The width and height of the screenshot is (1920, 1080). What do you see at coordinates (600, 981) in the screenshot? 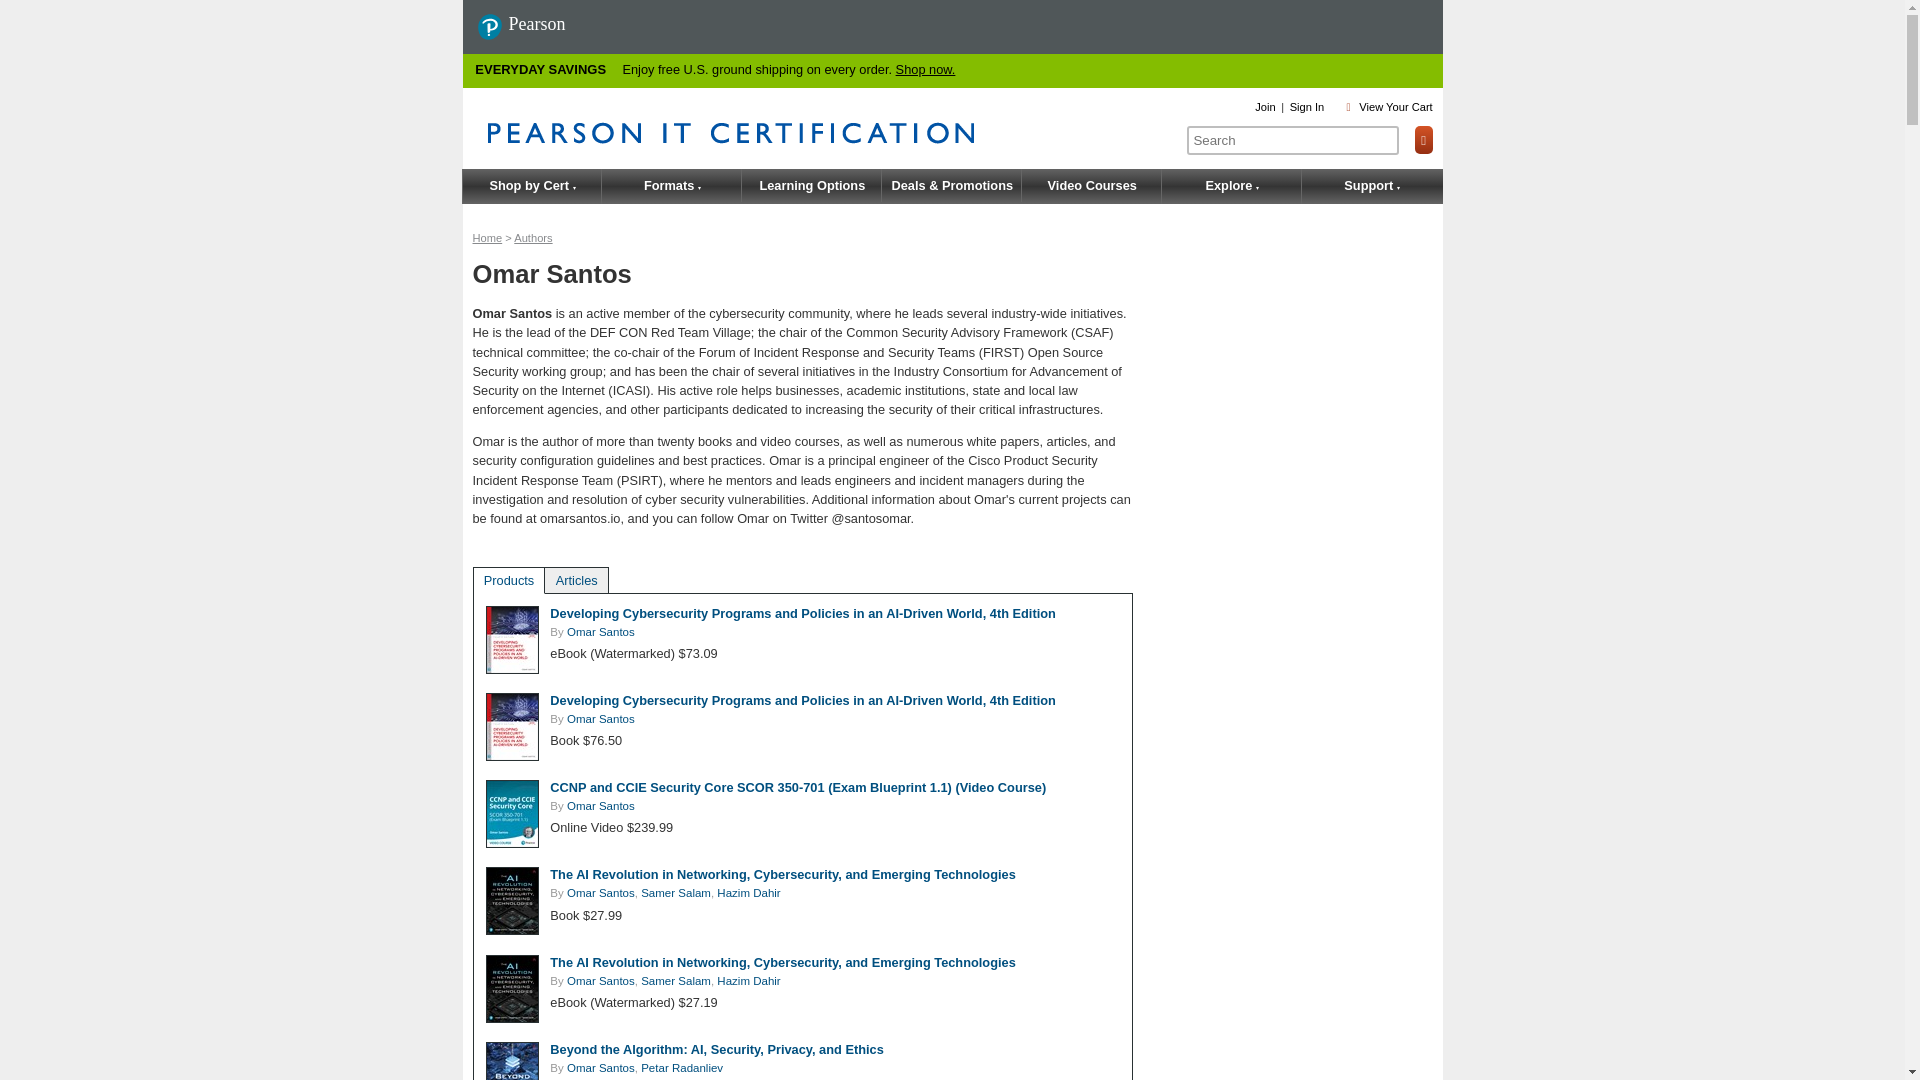
I see `Omar Santos` at bounding box center [600, 981].